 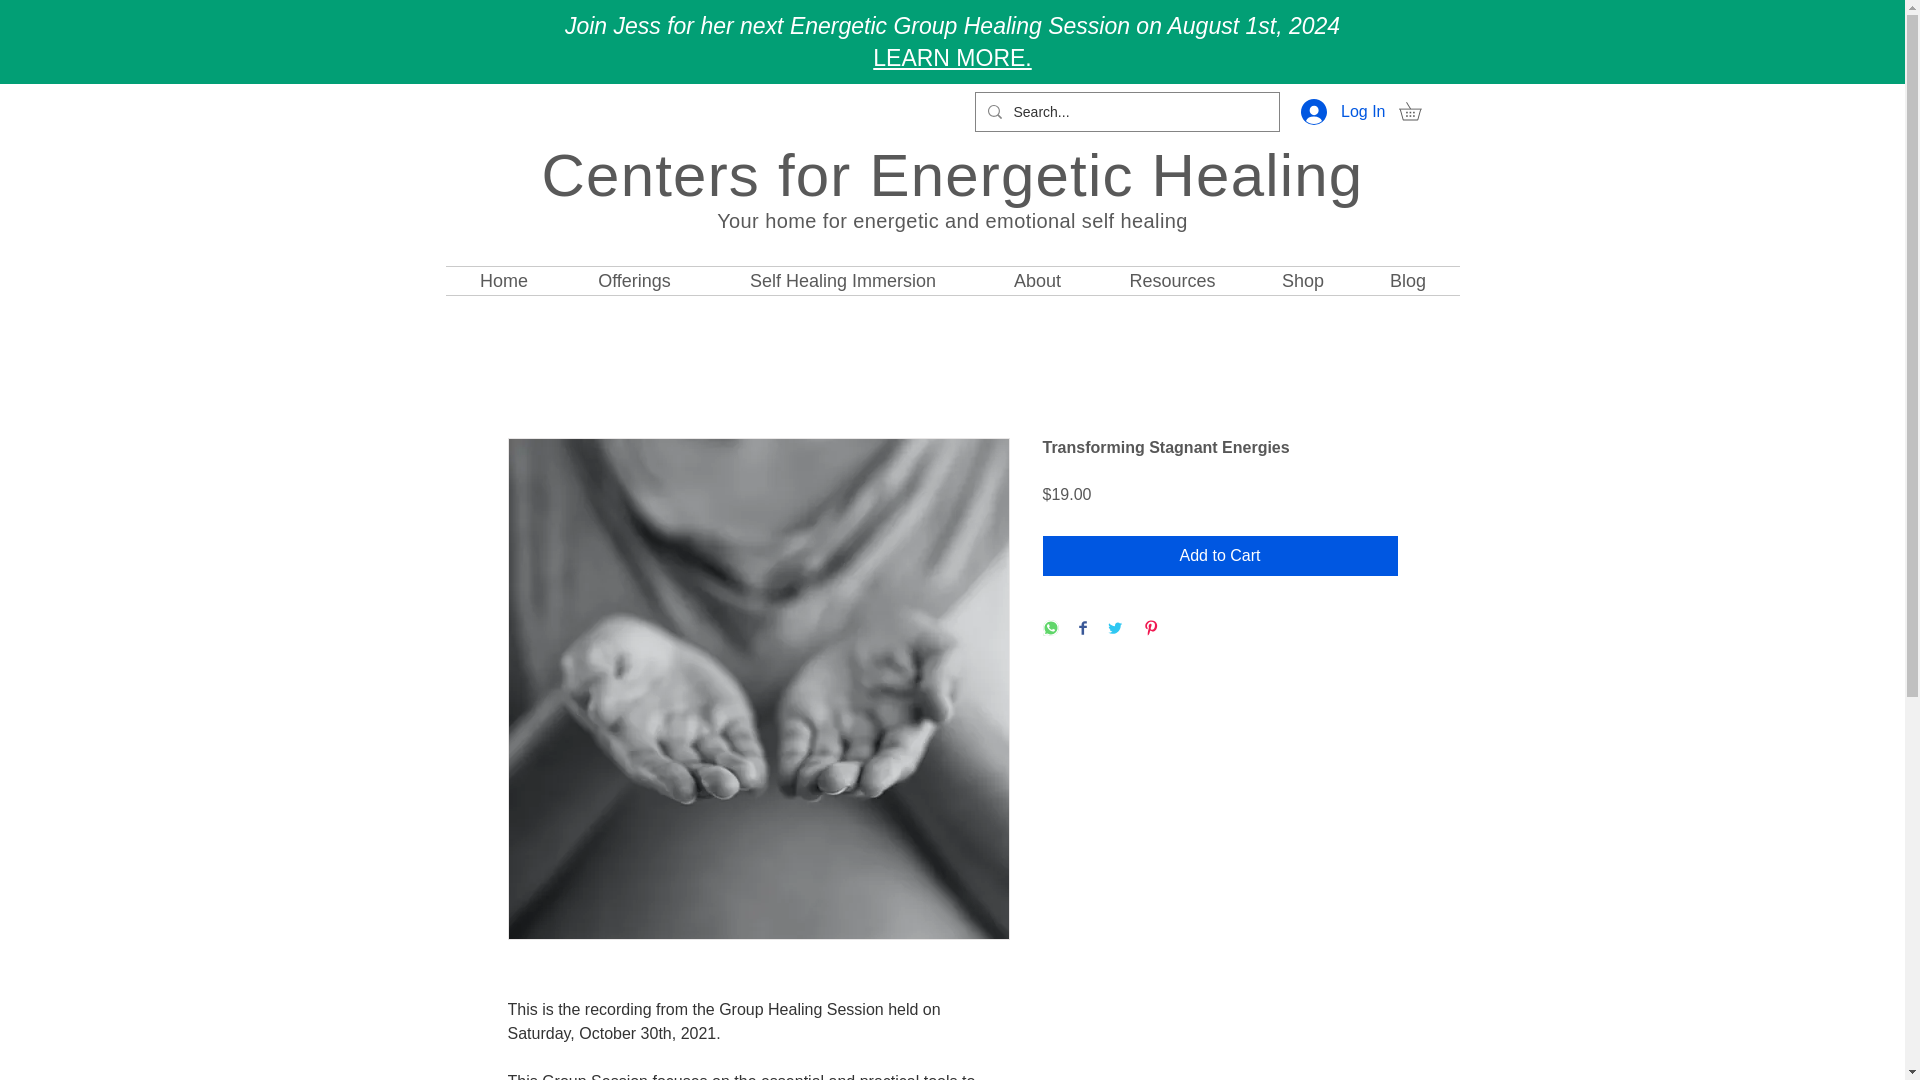 What do you see at coordinates (1036, 175) in the screenshot?
I see `rs for Energetic Healing` at bounding box center [1036, 175].